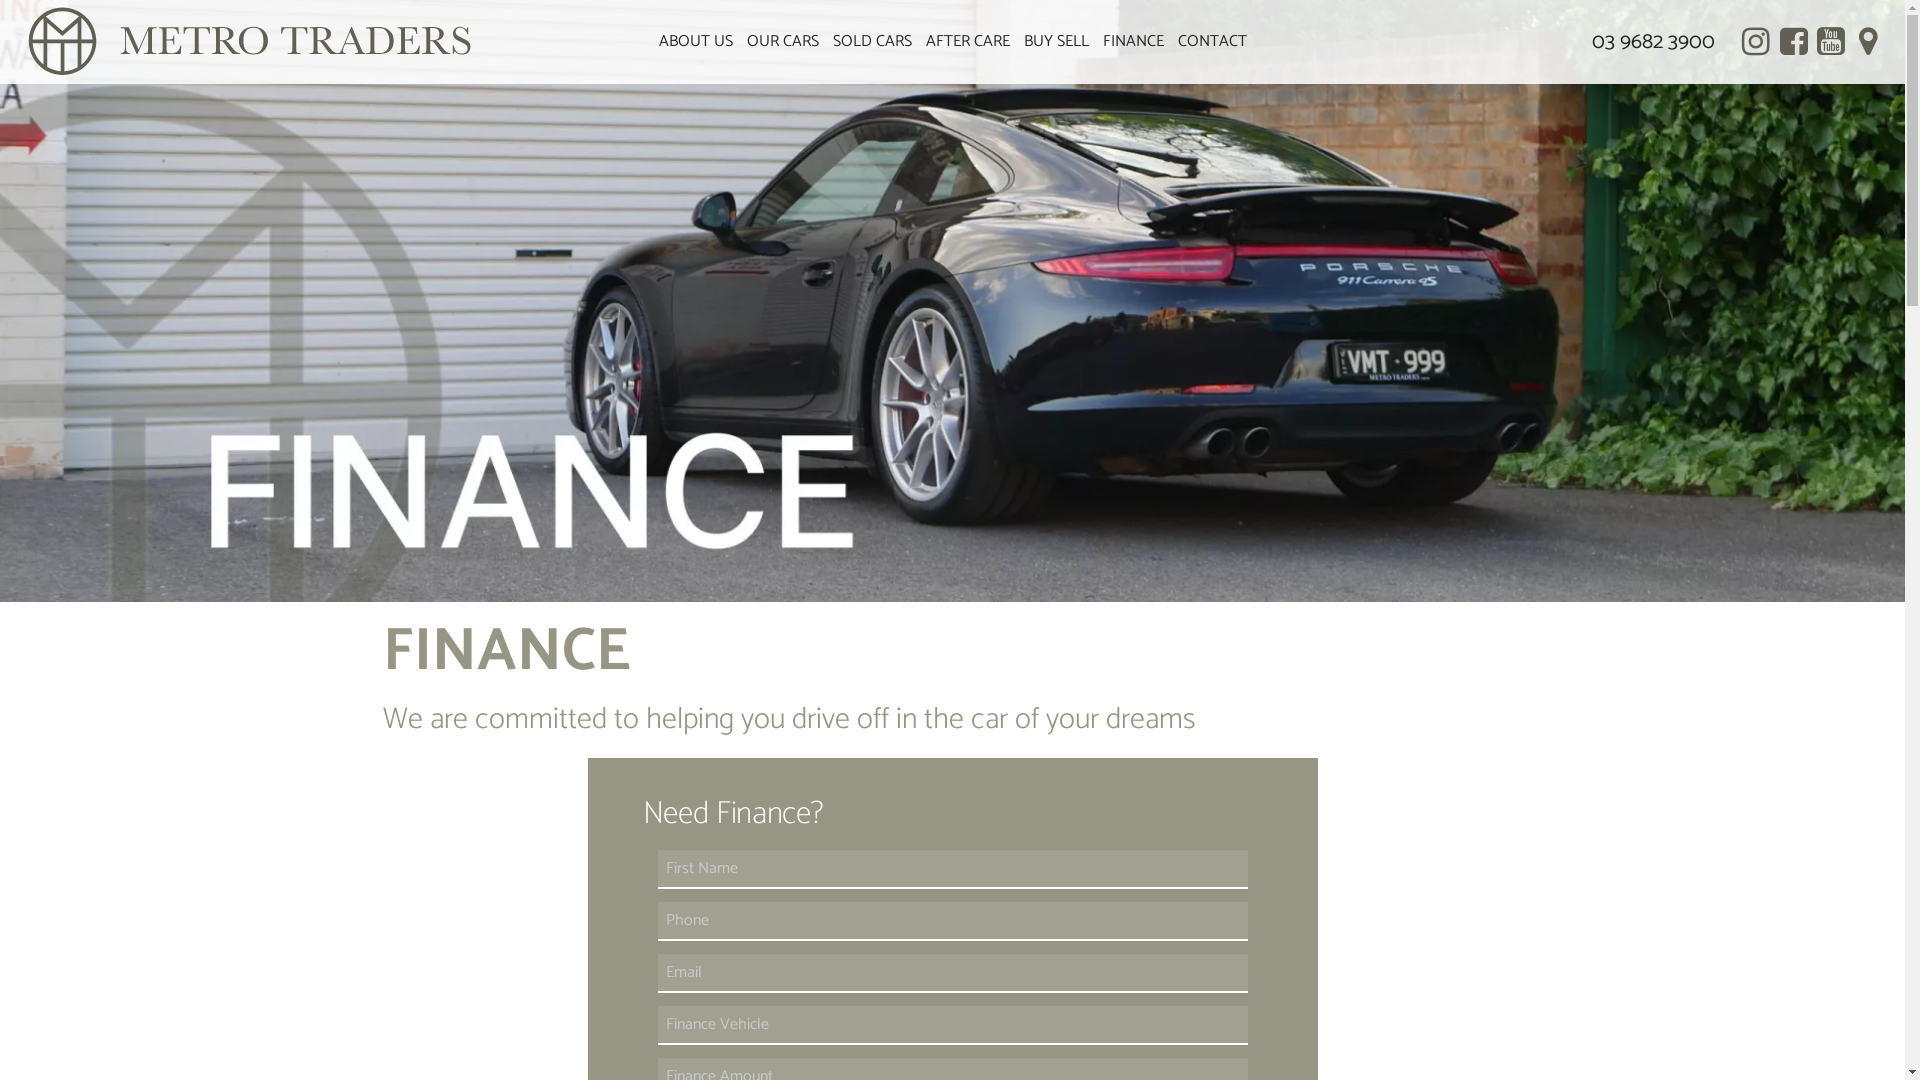 The height and width of the screenshot is (1080, 1920). Describe the element at coordinates (1212, 42) in the screenshot. I see `CONTACT` at that location.